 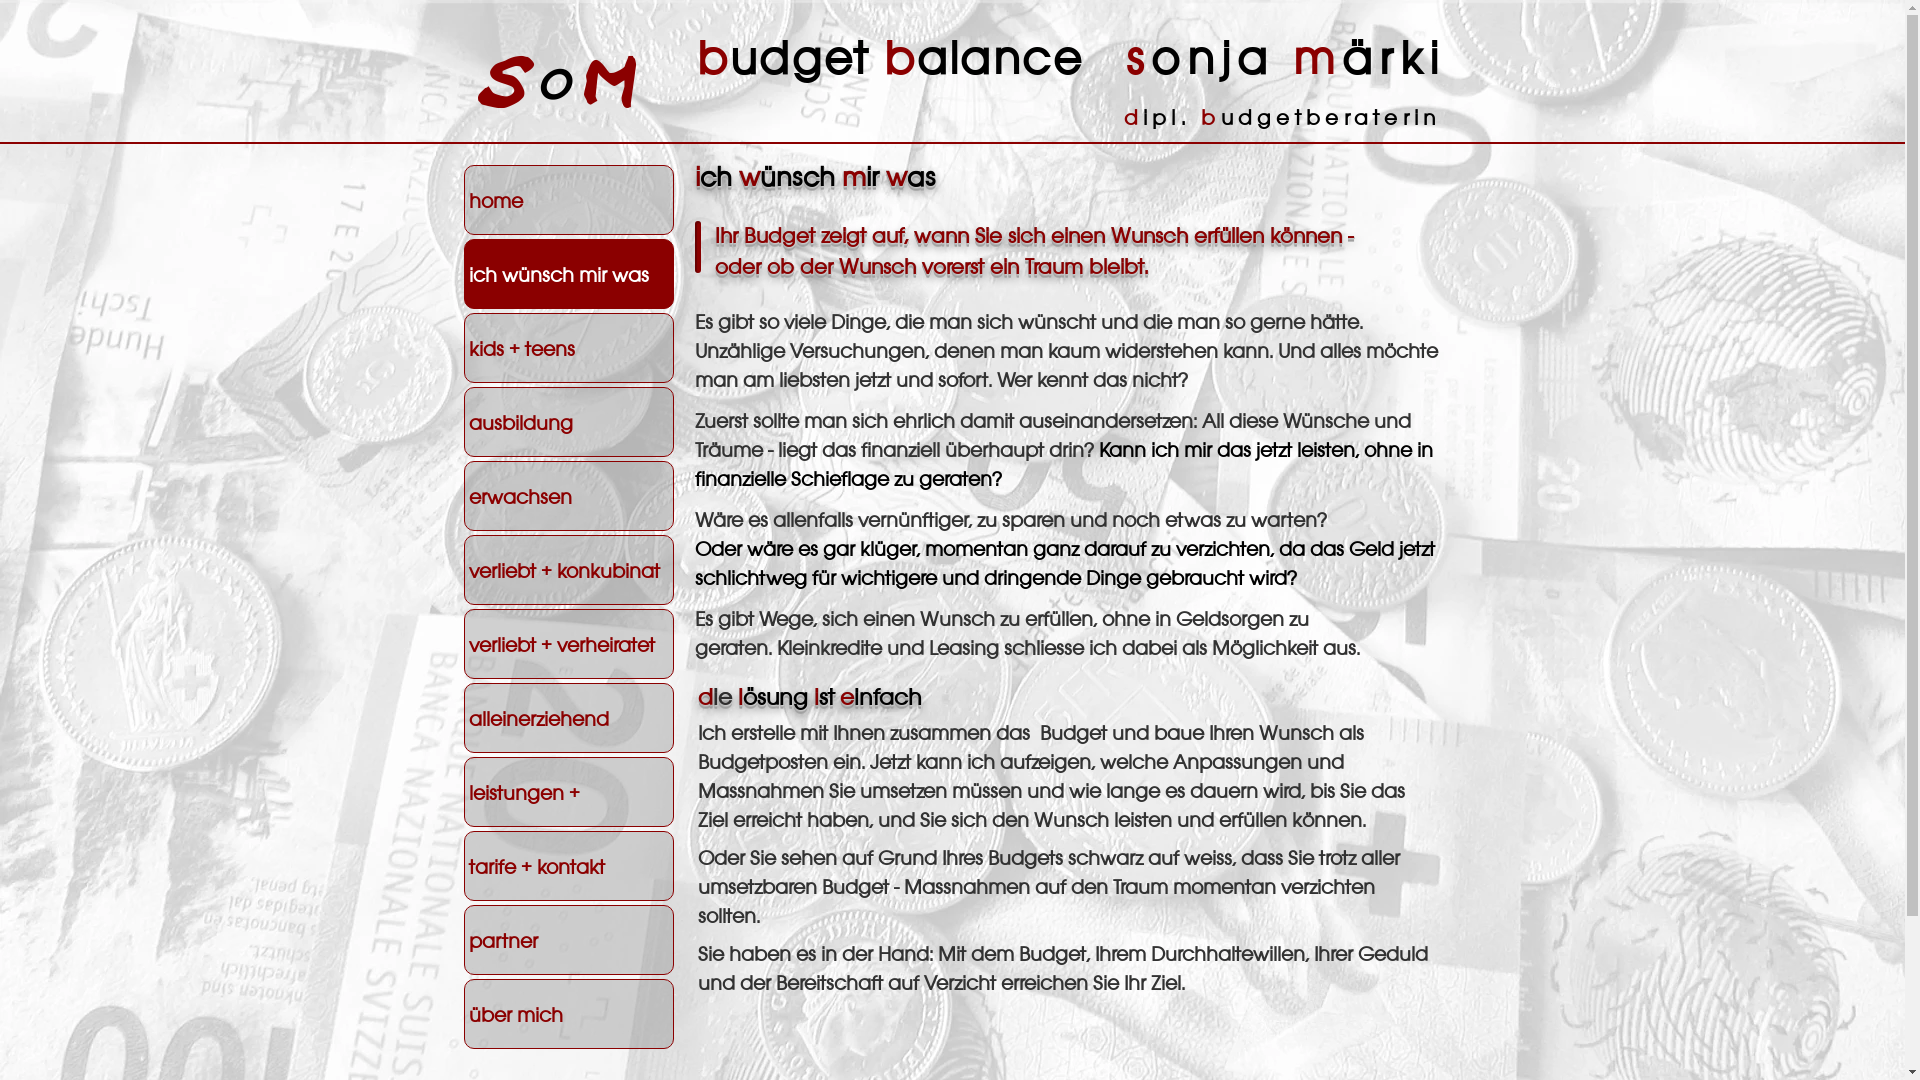 I want to click on kids + teens, so click(x=568, y=348).